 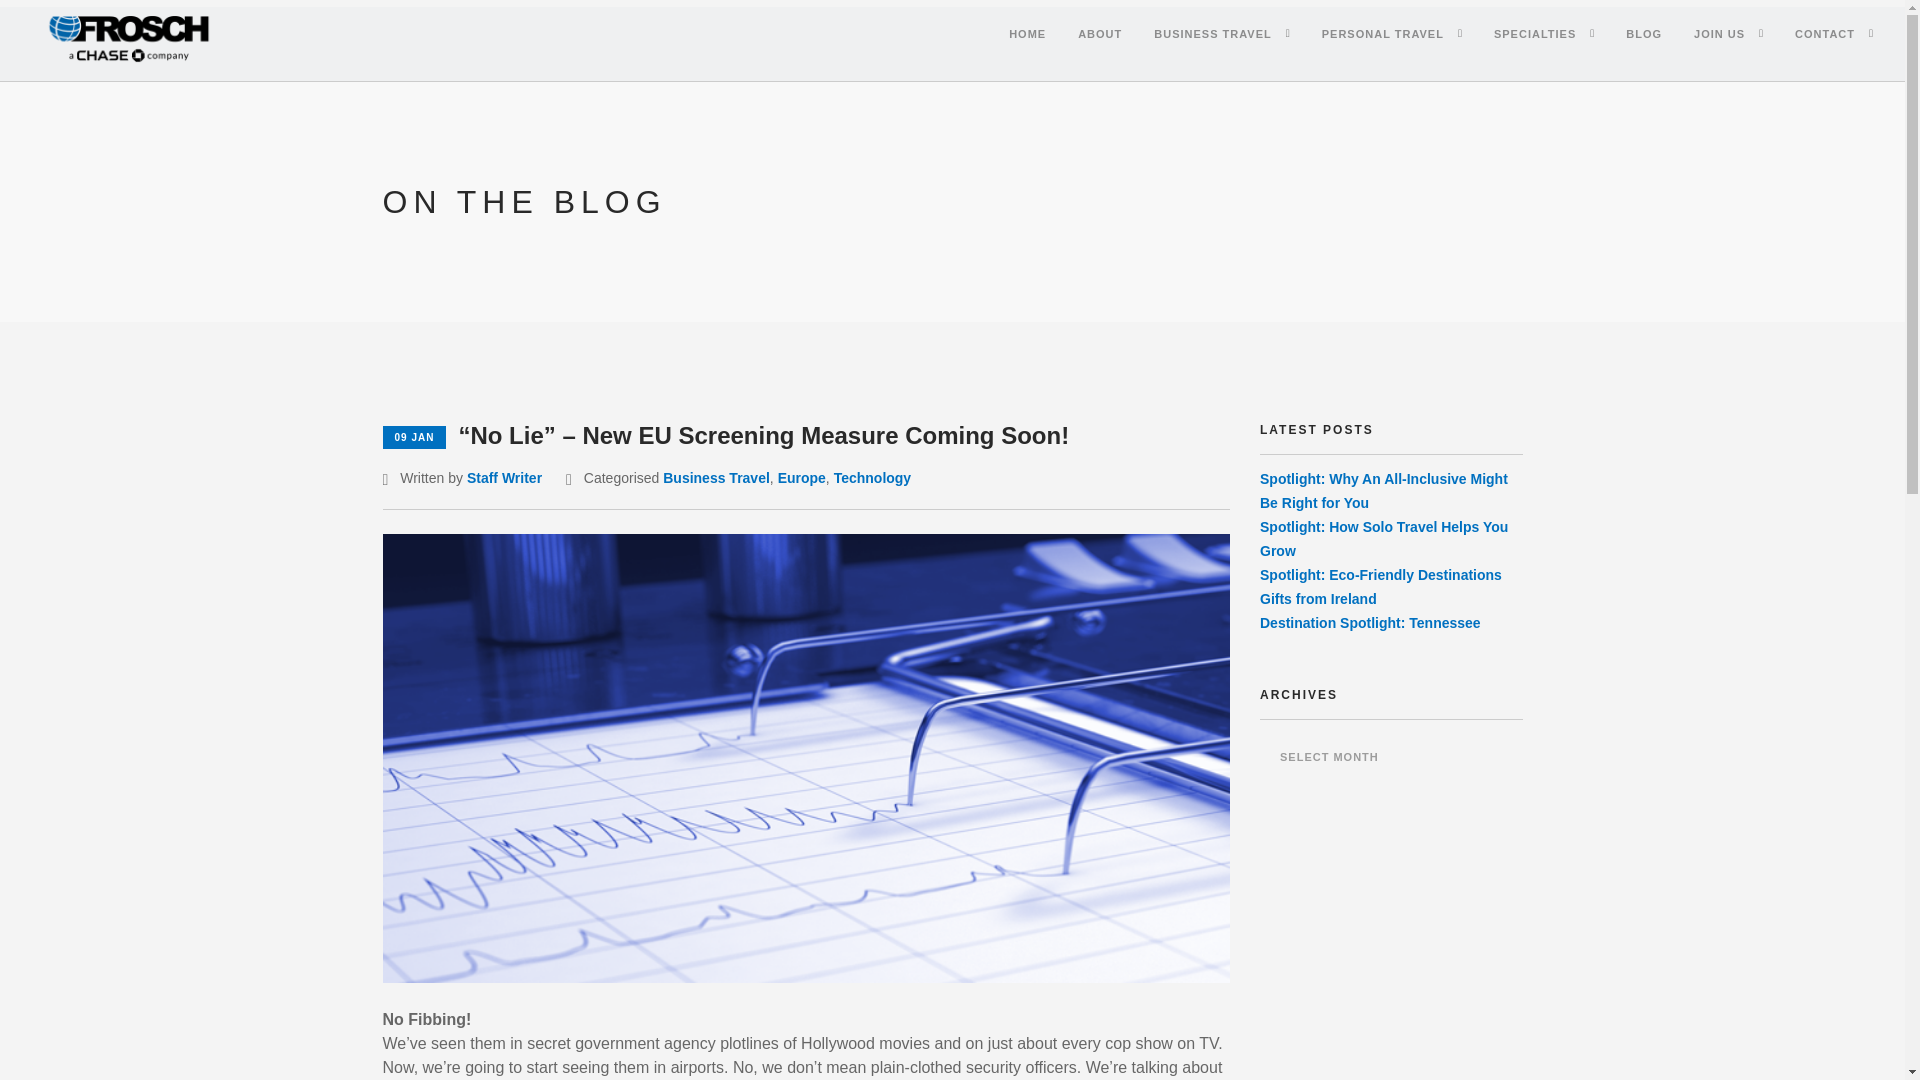 What do you see at coordinates (1534, 34) in the screenshot?
I see `SPECIALTIES` at bounding box center [1534, 34].